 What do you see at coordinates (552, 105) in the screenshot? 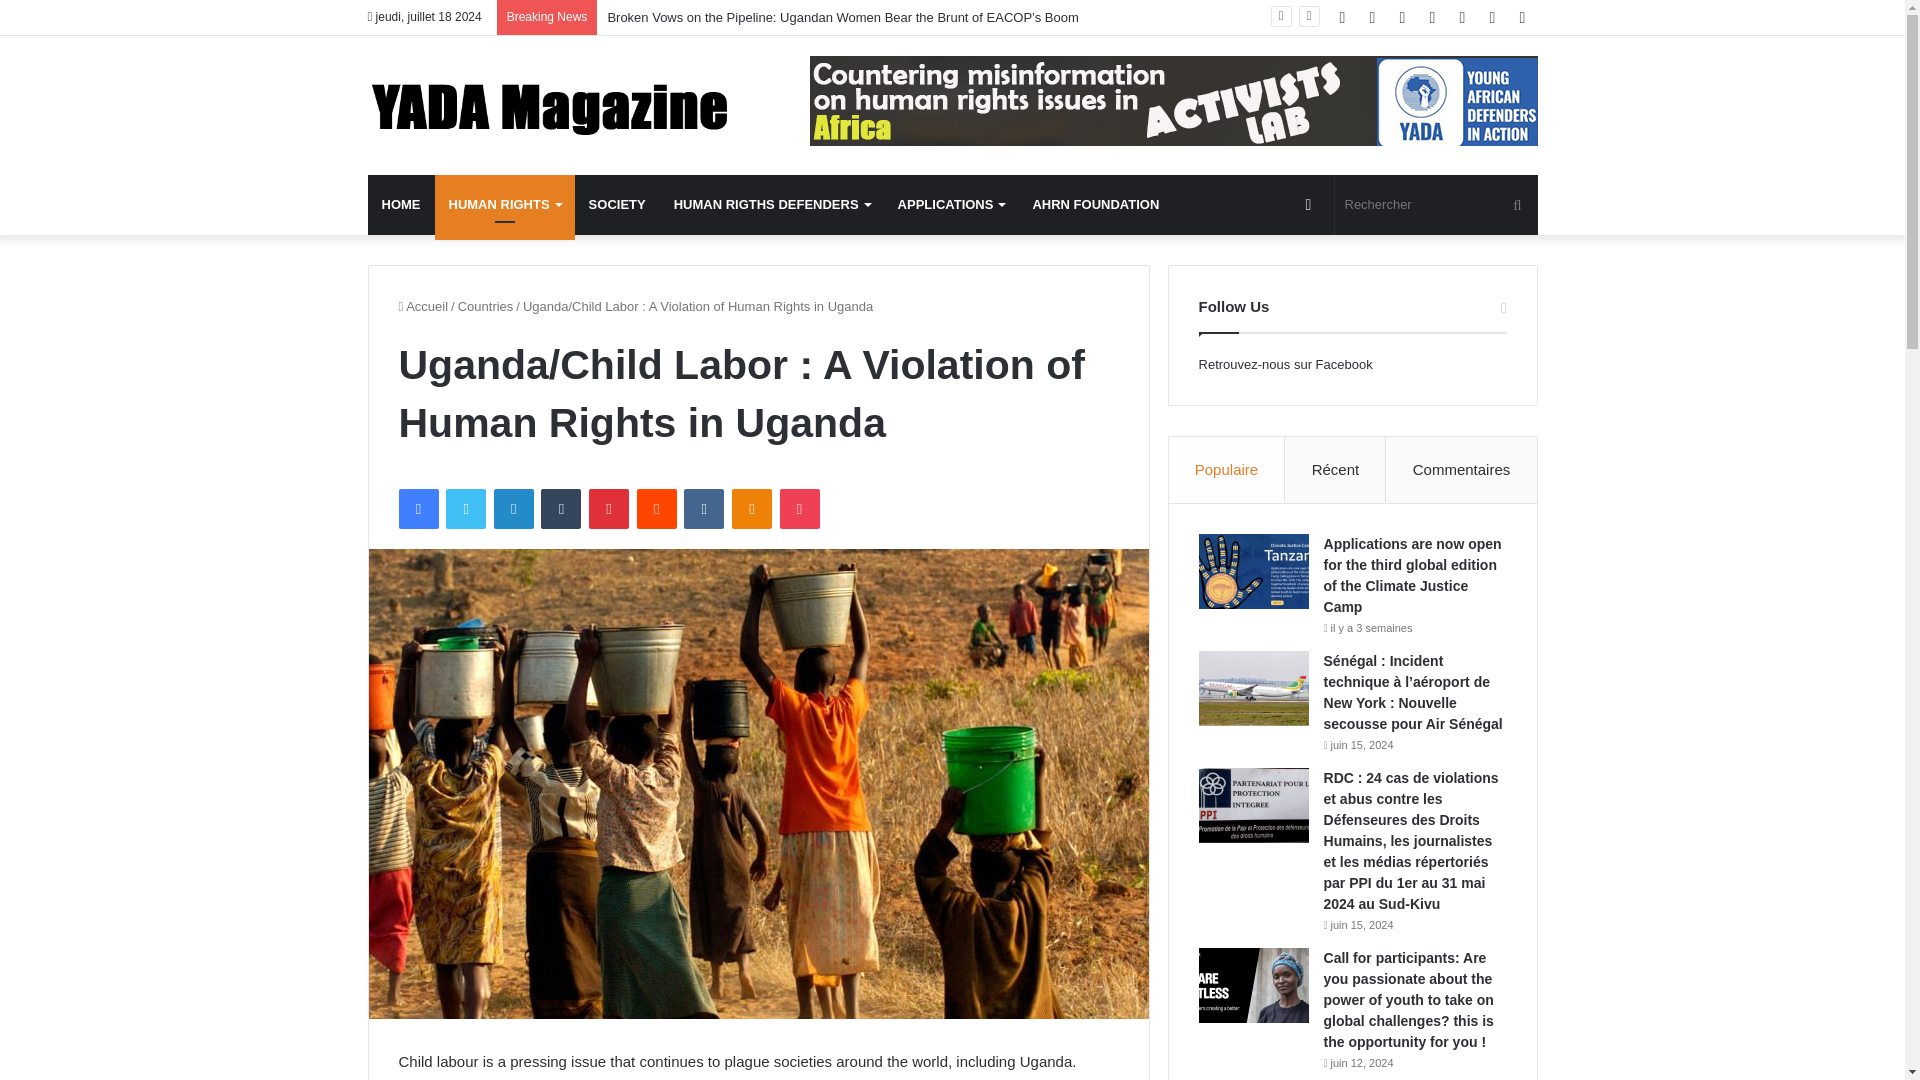
I see `YADA Magazine` at bounding box center [552, 105].